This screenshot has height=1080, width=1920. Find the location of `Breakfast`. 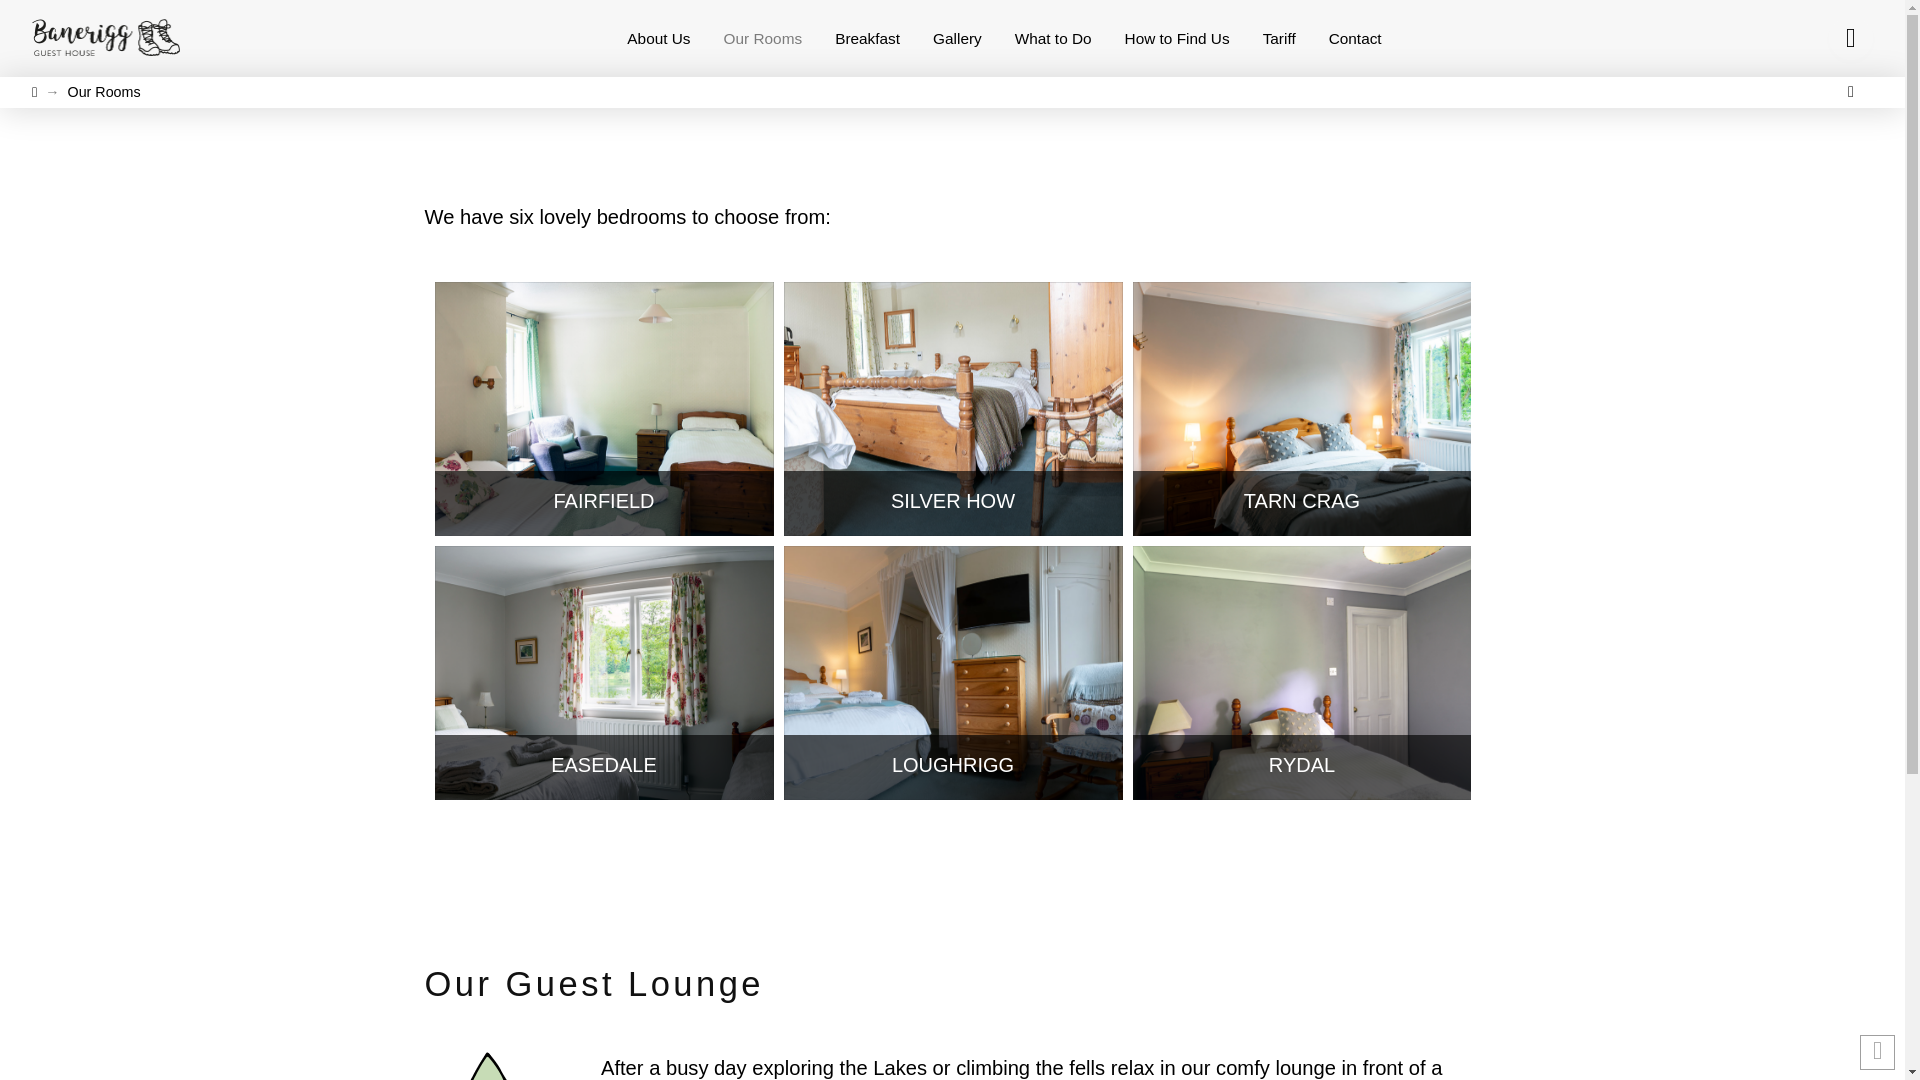

Breakfast is located at coordinates (868, 38).